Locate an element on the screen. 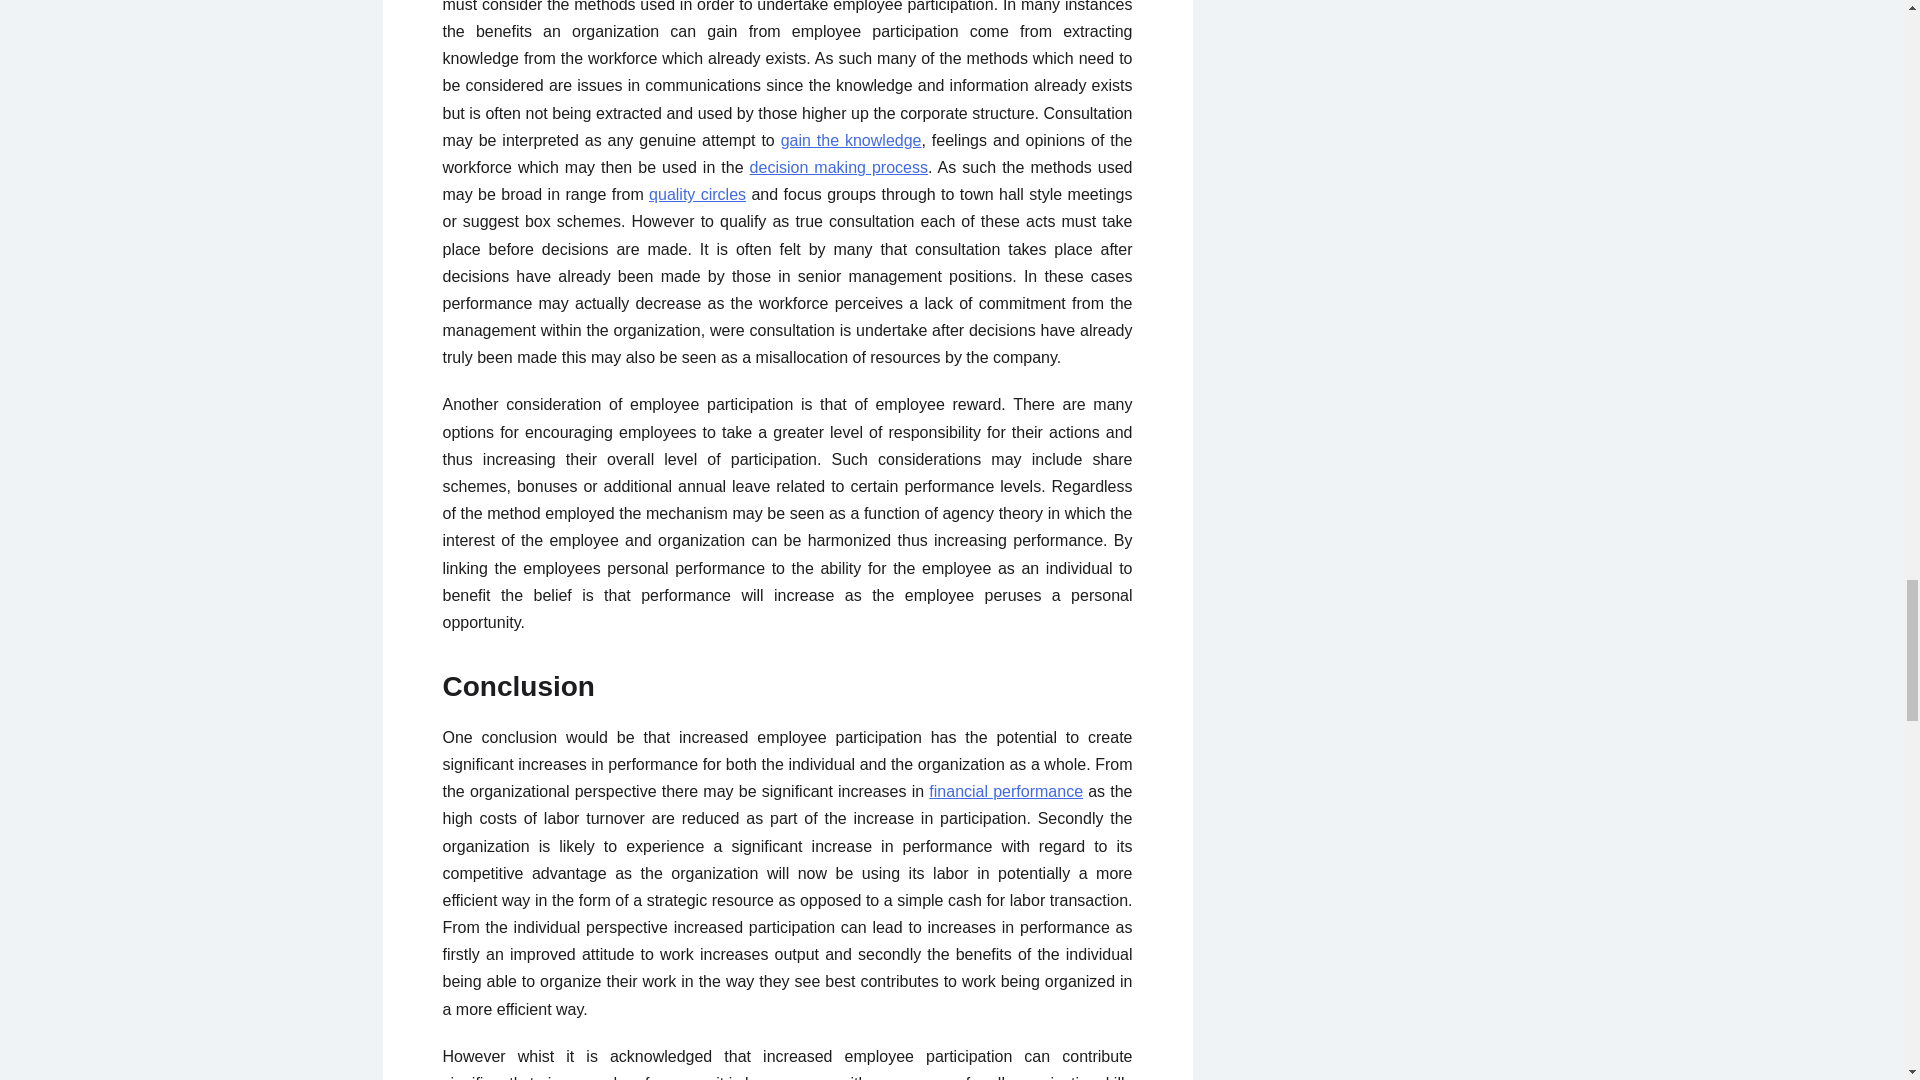 This screenshot has width=1920, height=1080. financial performance is located at coordinates (1006, 792).